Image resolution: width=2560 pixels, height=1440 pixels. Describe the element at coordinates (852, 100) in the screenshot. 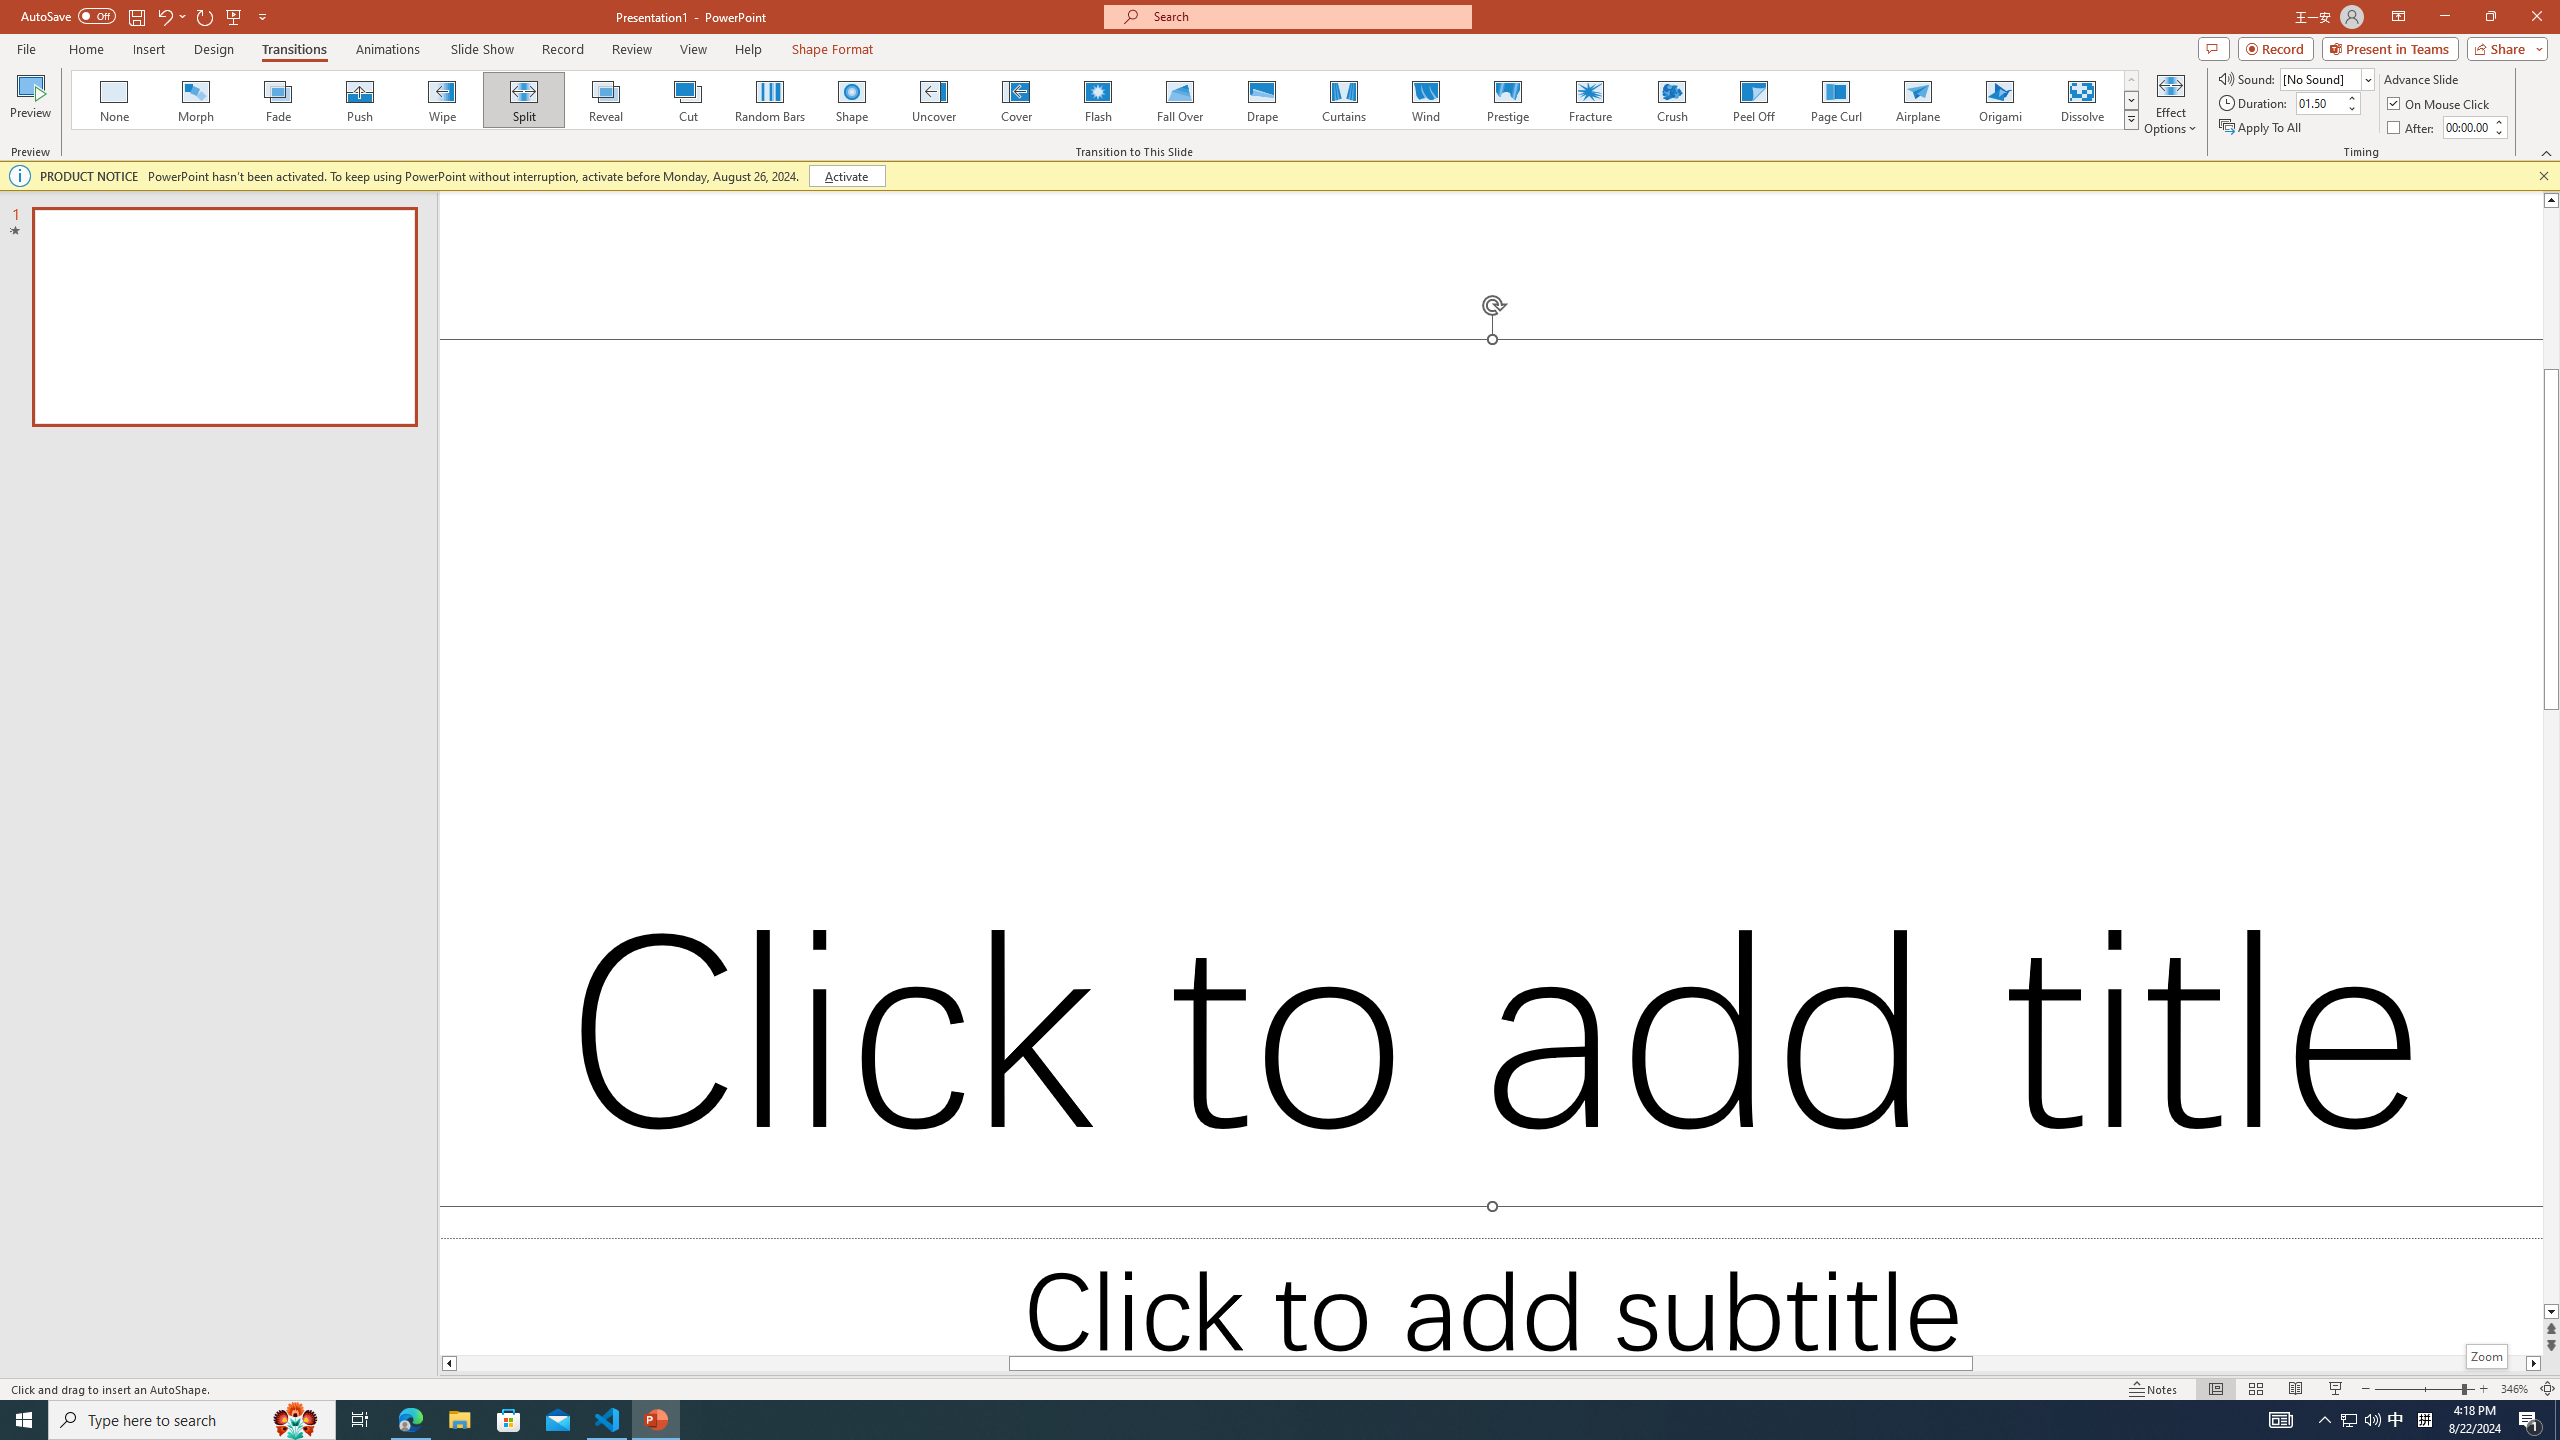

I see `Shape` at that location.